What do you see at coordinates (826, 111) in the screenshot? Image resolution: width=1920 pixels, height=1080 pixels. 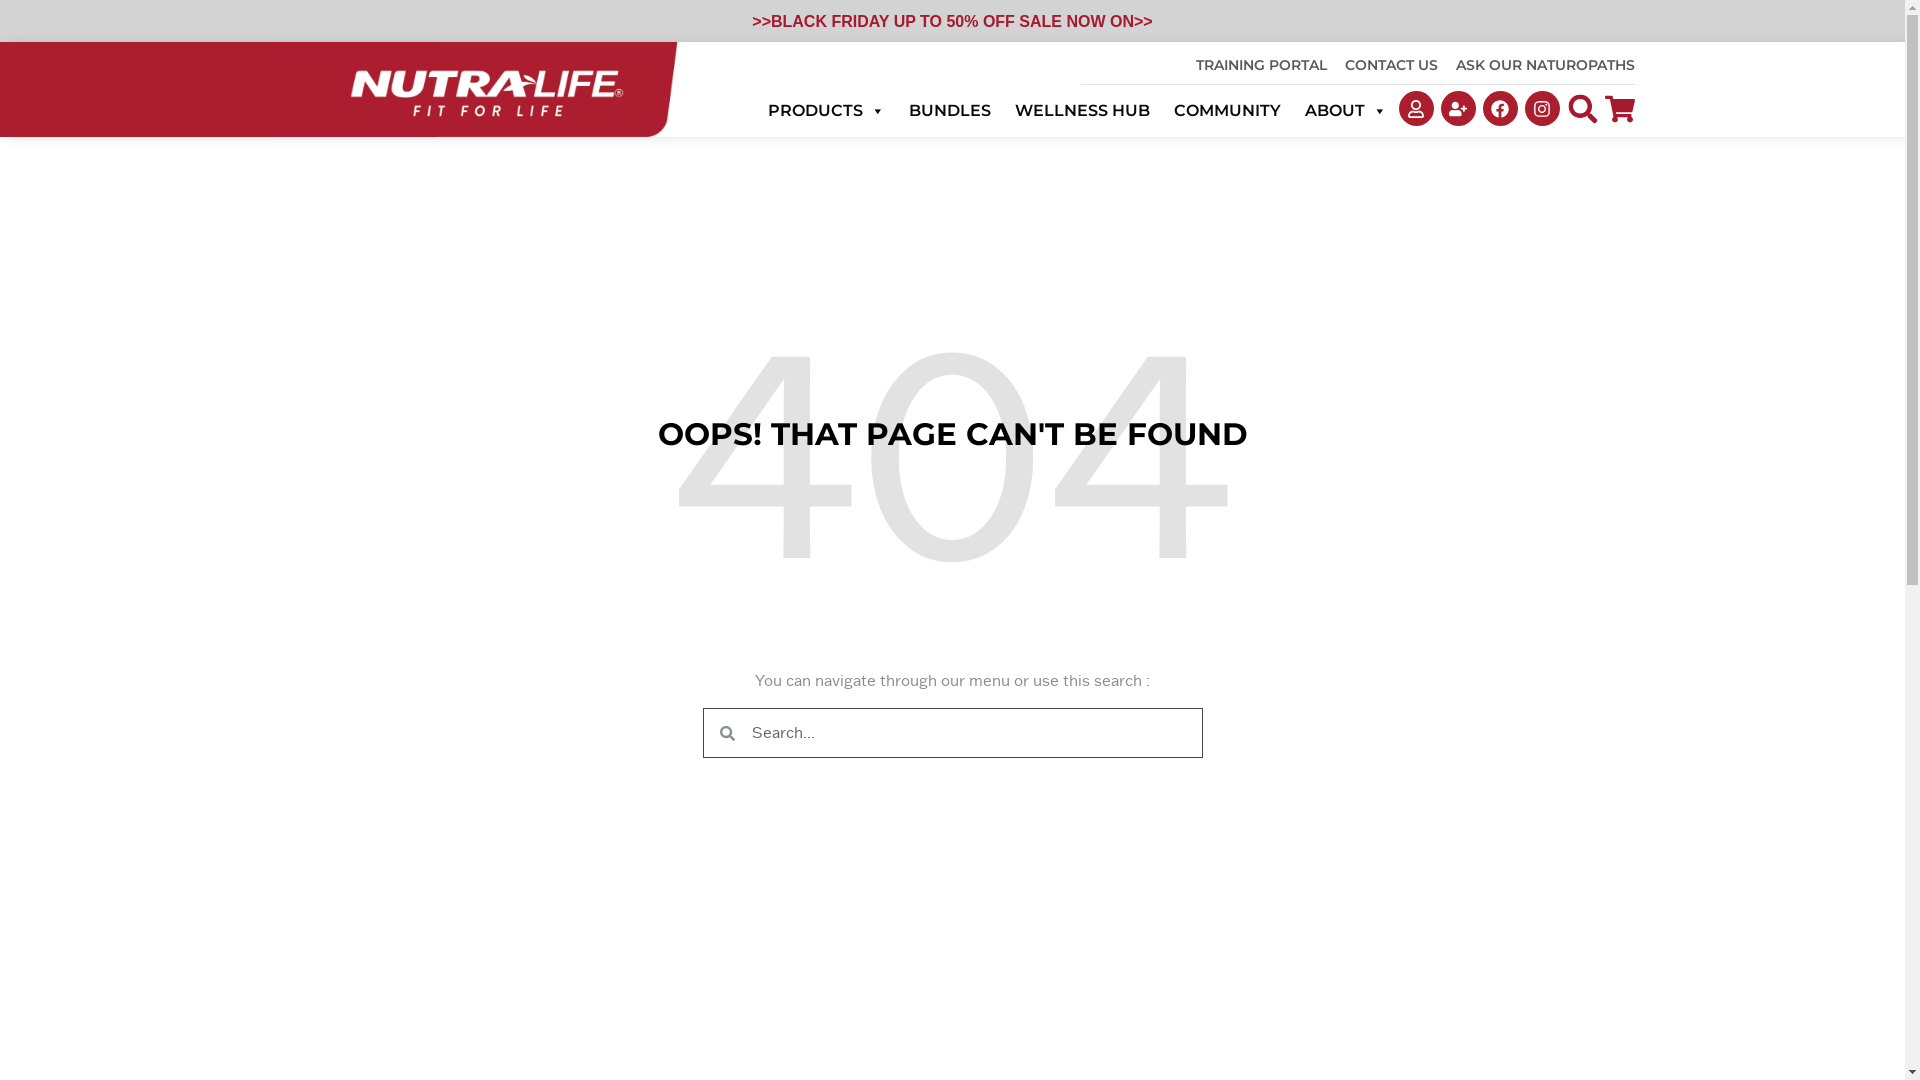 I see `PRODUCTS` at bounding box center [826, 111].